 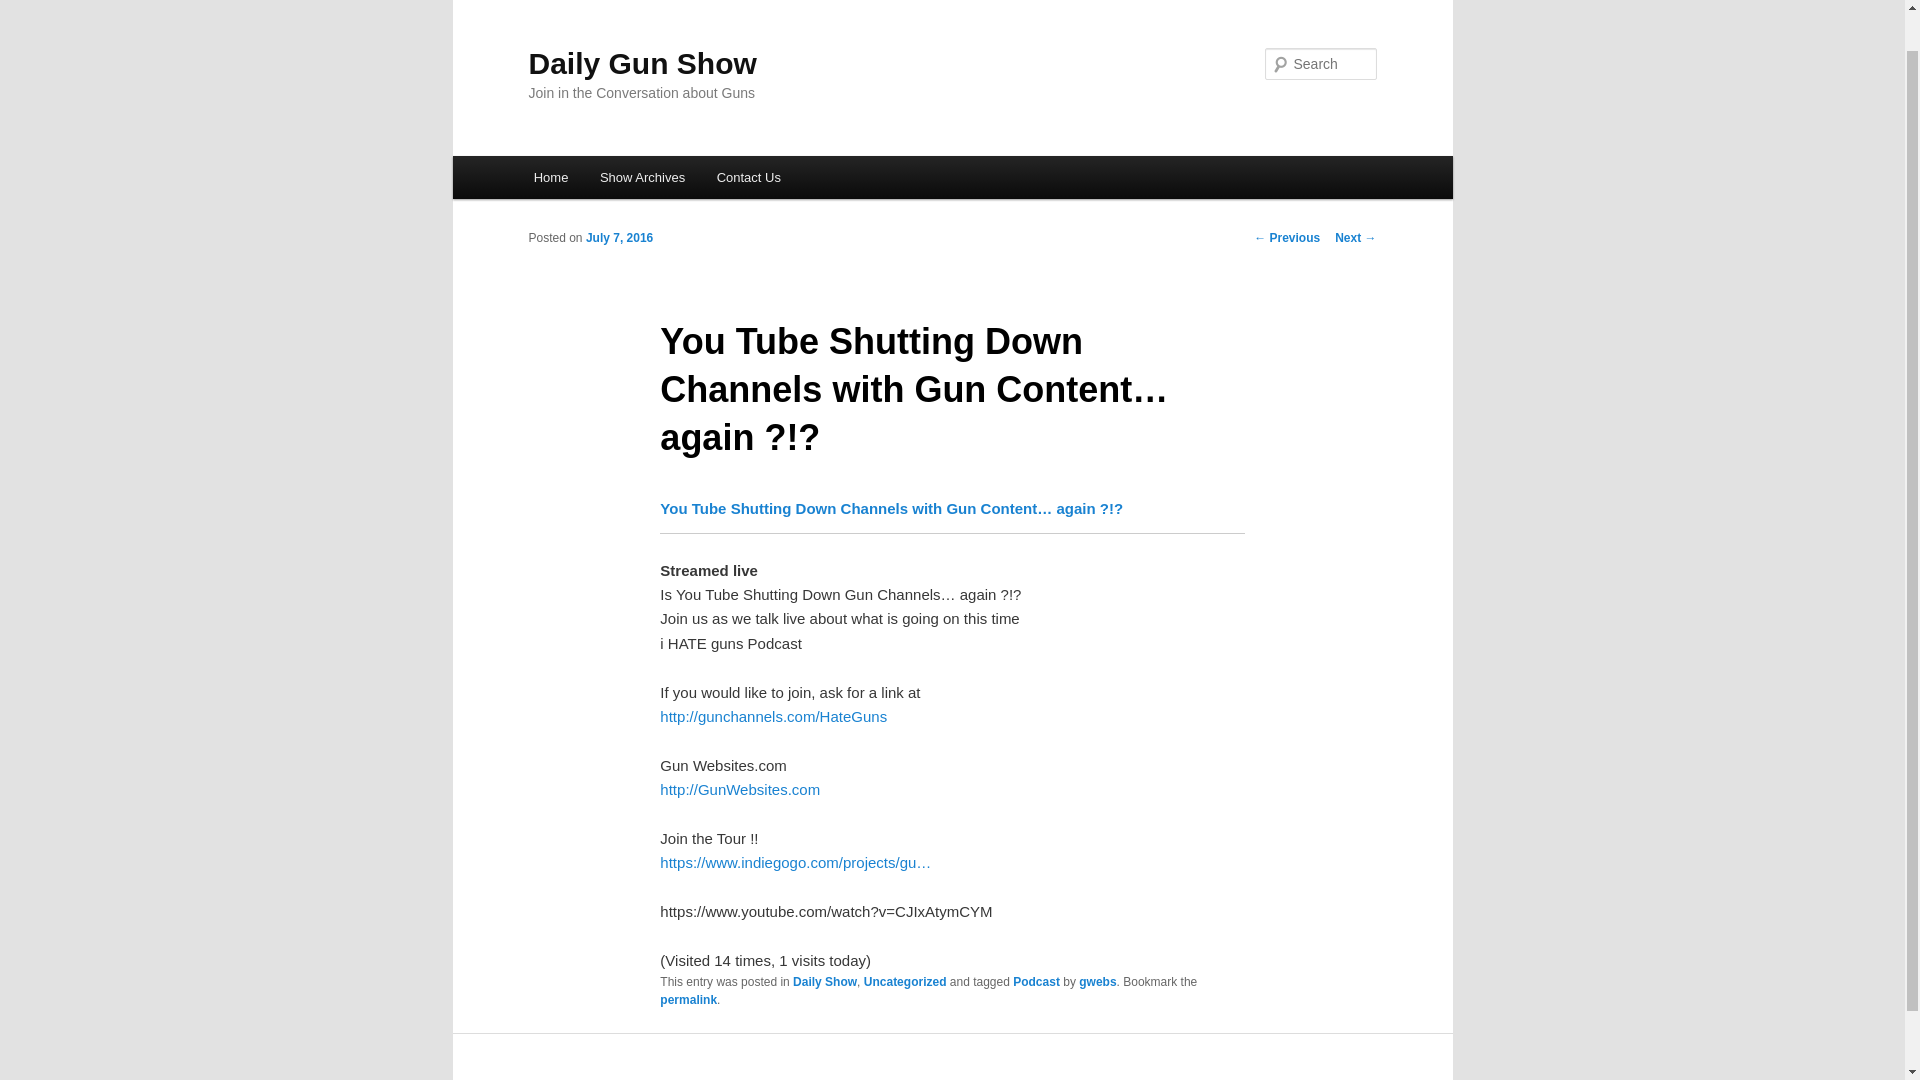 What do you see at coordinates (1097, 982) in the screenshot?
I see `gwebs` at bounding box center [1097, 982].